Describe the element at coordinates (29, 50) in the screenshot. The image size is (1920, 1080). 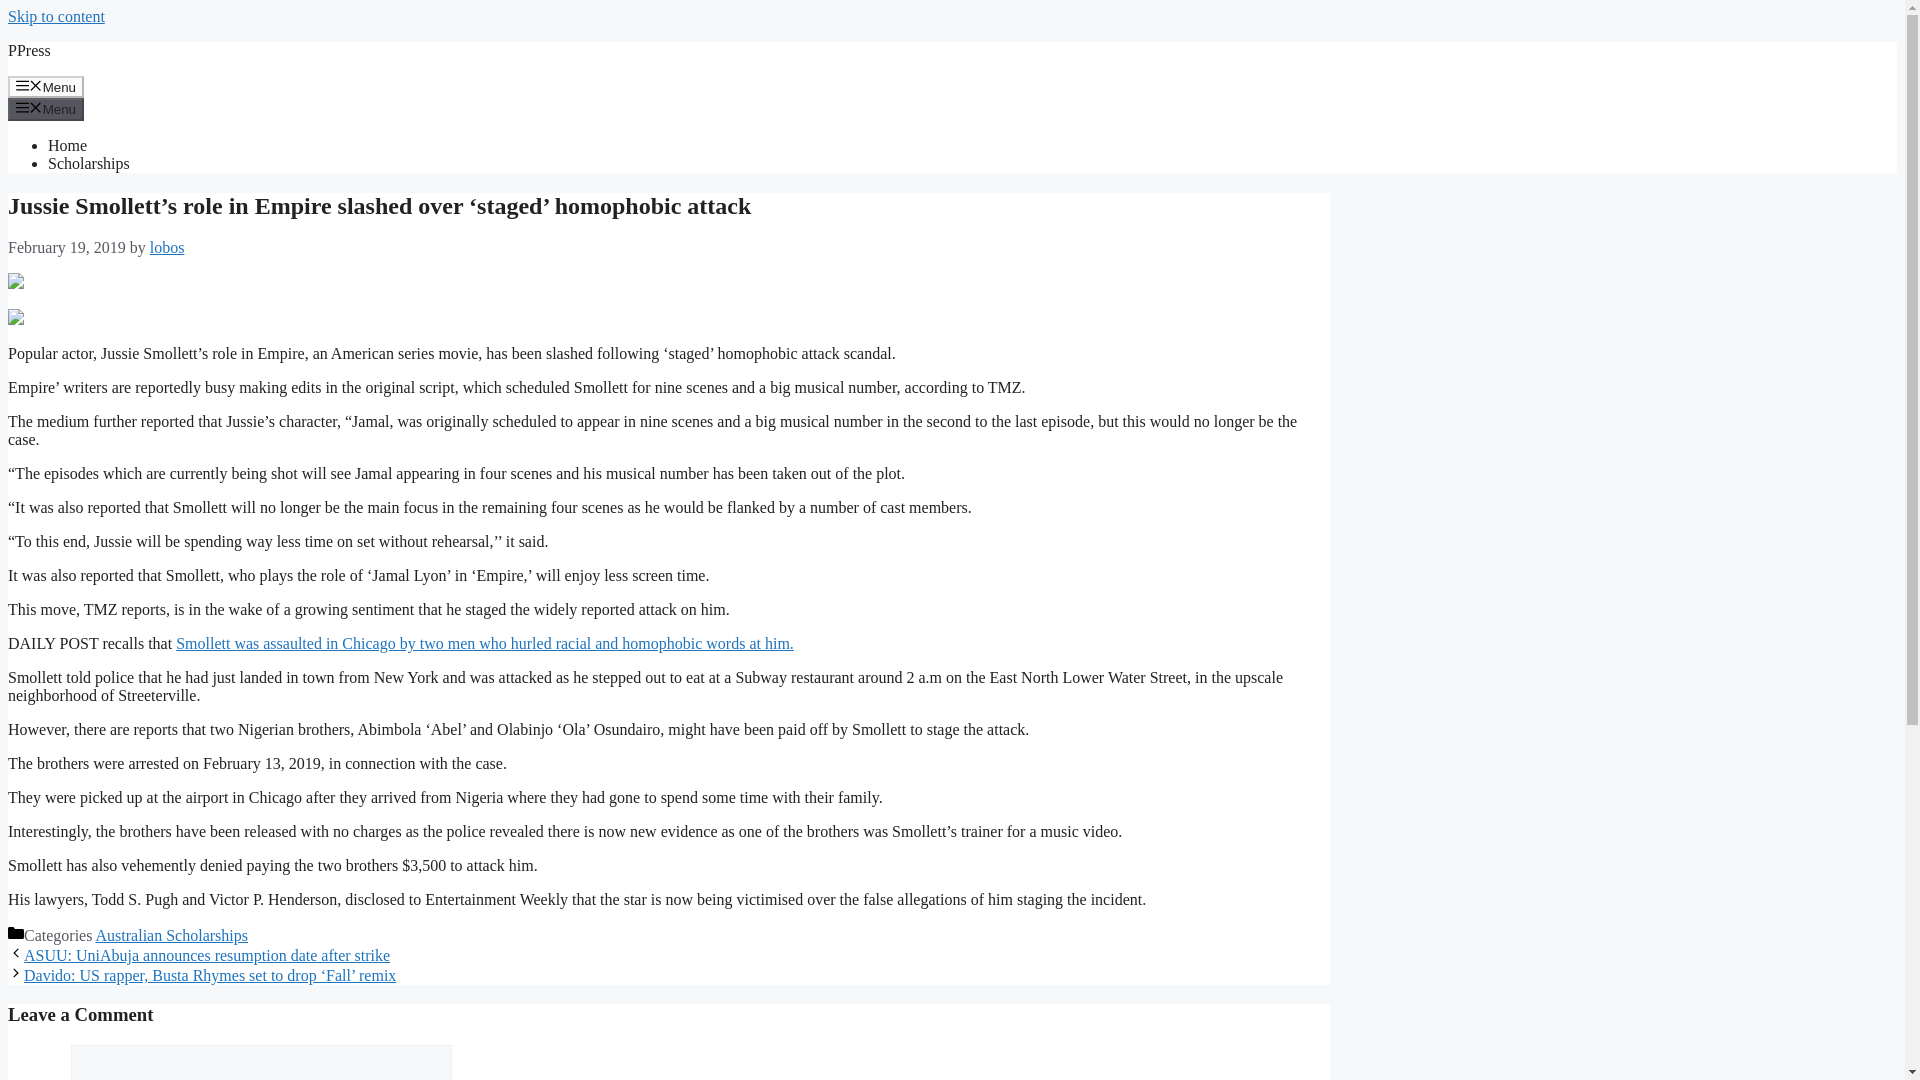
I see `PPress` at that location.